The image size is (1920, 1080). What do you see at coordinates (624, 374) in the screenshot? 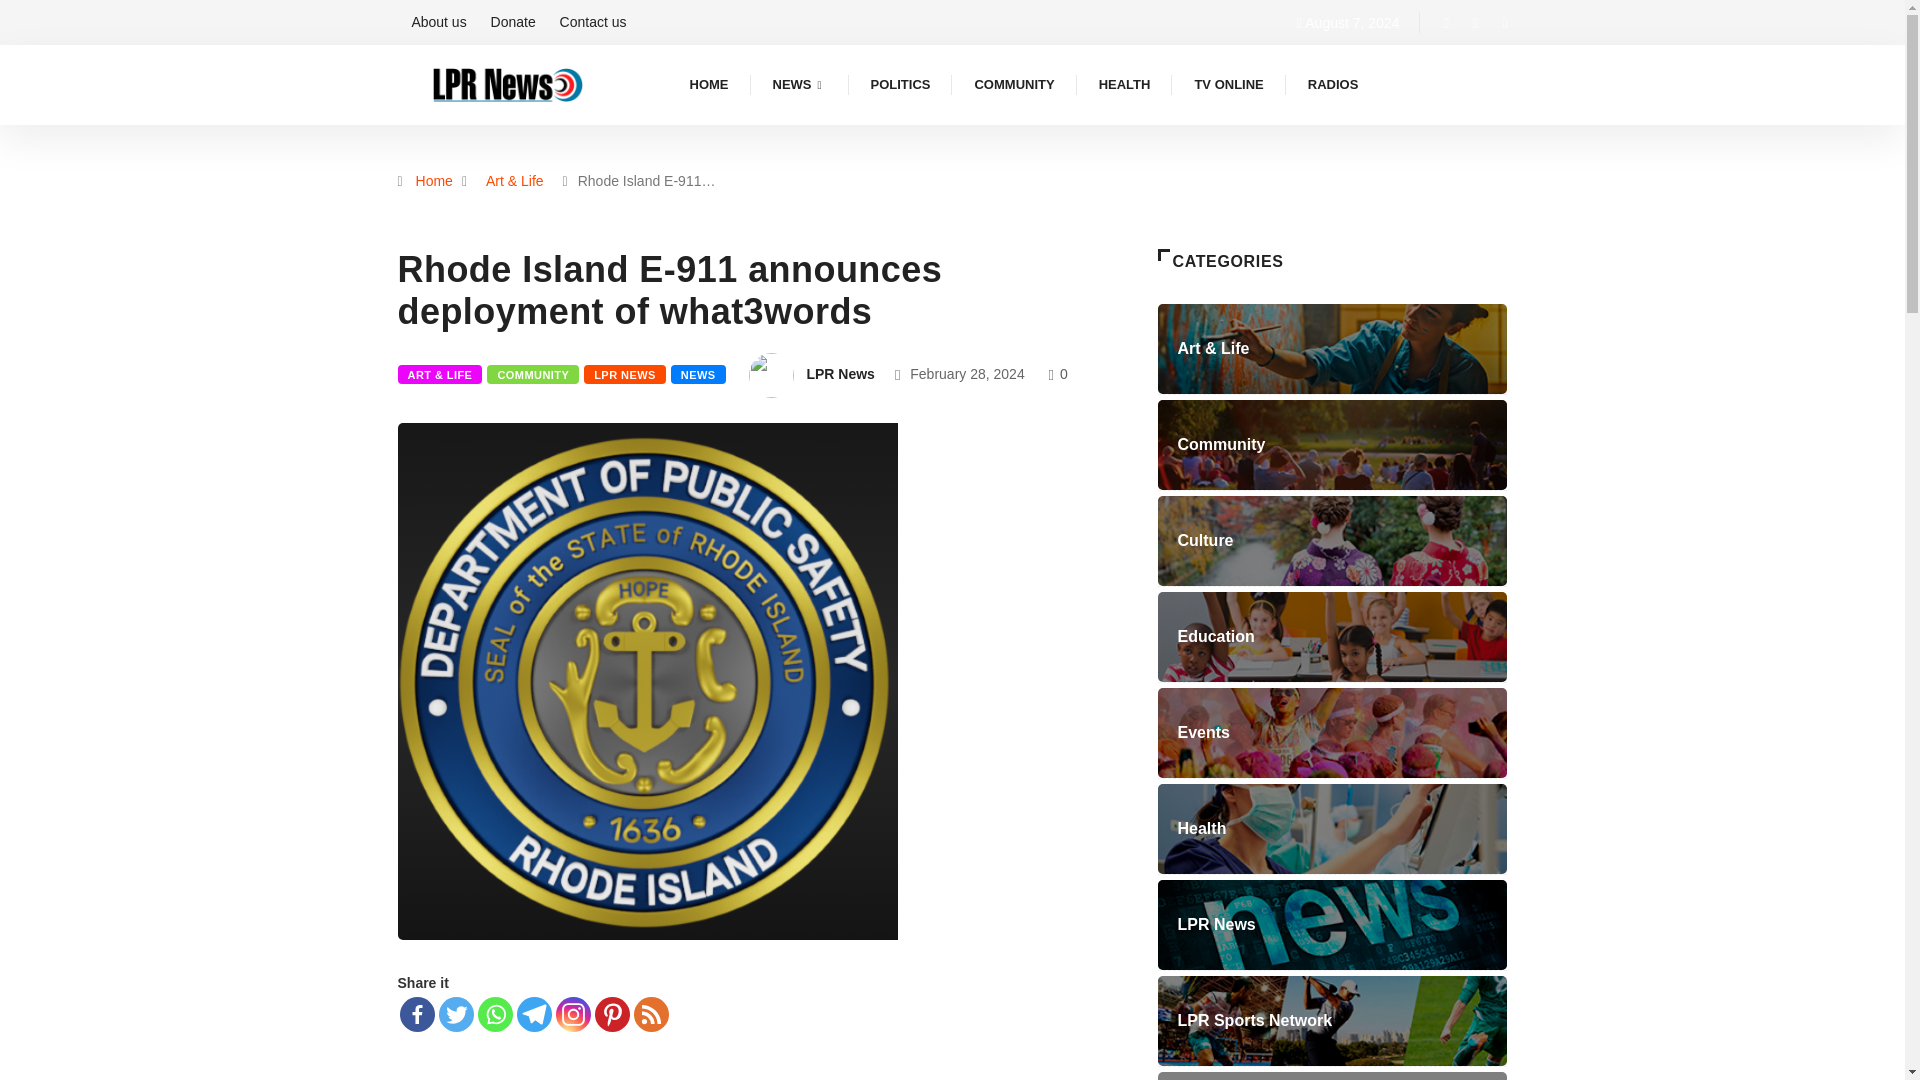
I see `LPR NEWS` at bounding box center [624, 374].